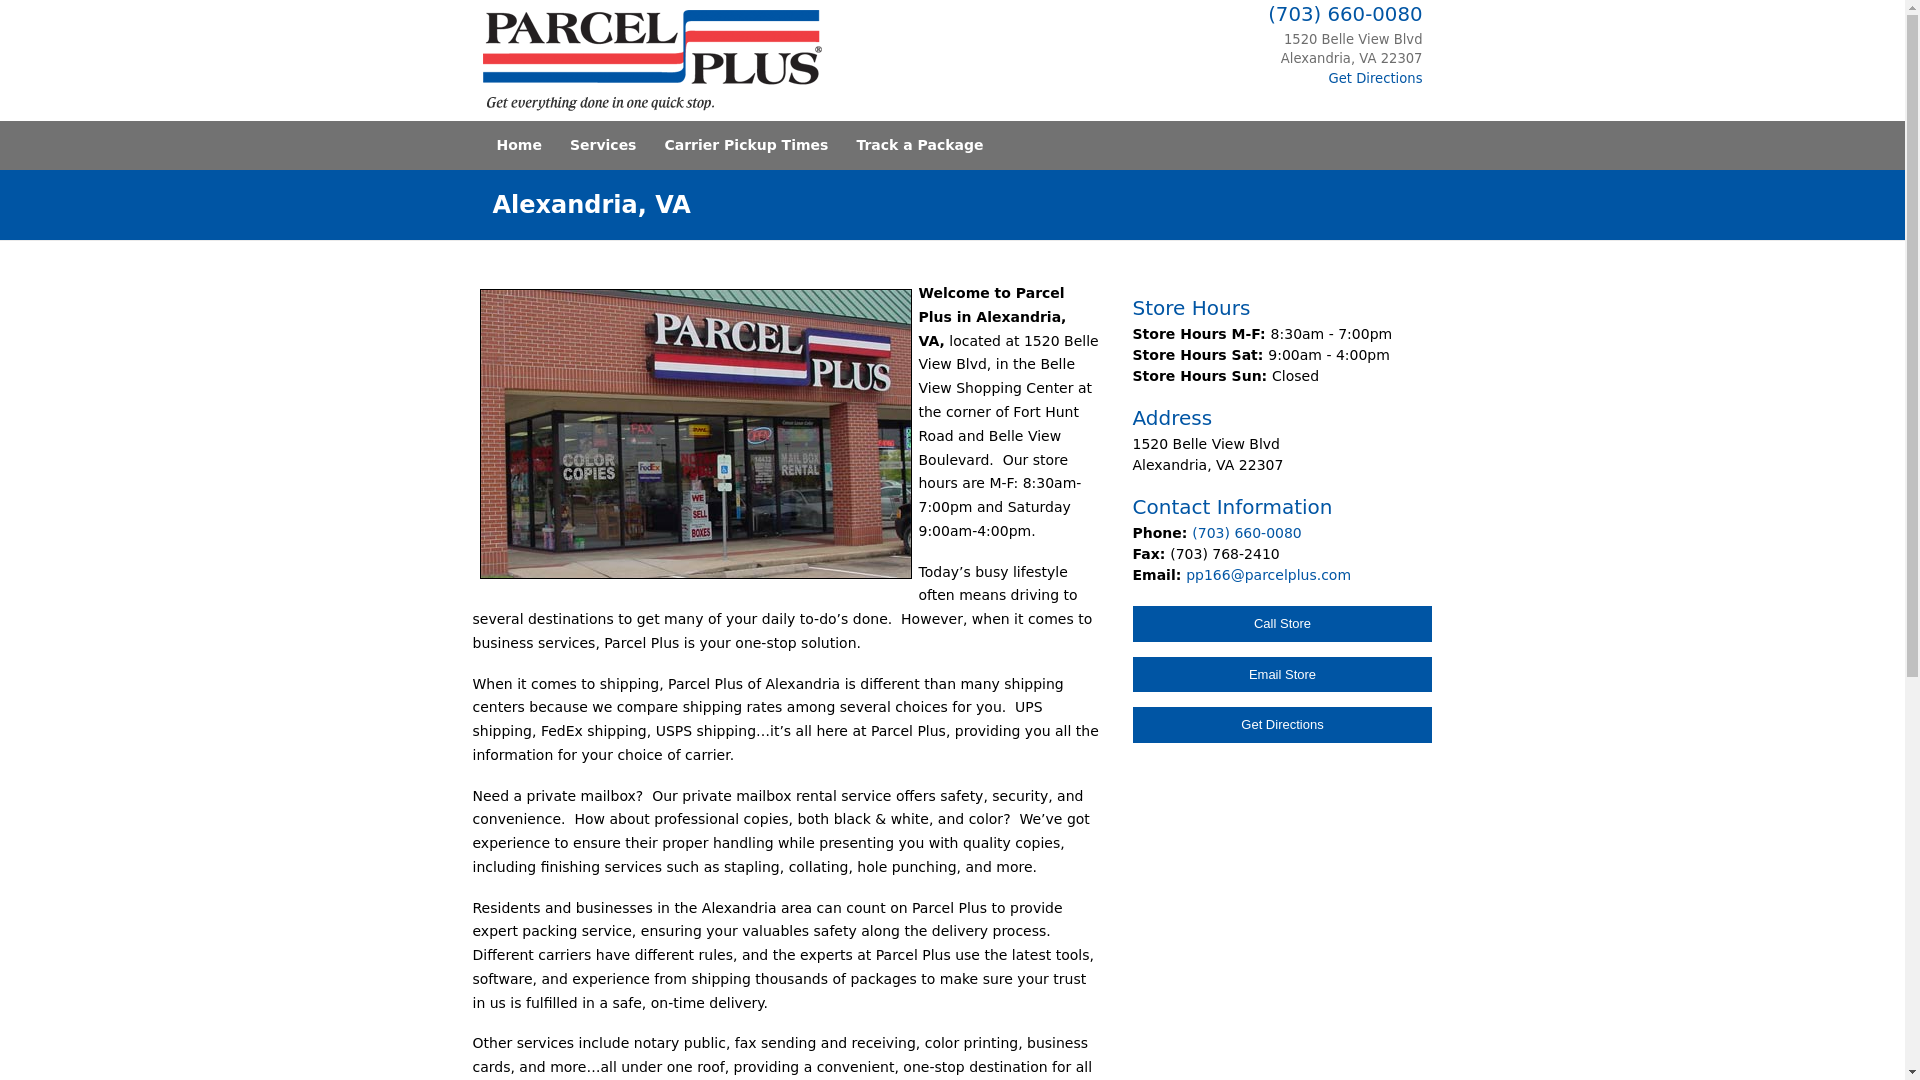 The height and width of the screenshot is (1080, 1920). I want to click on Carrier Pickup Times, so click(746, 144).